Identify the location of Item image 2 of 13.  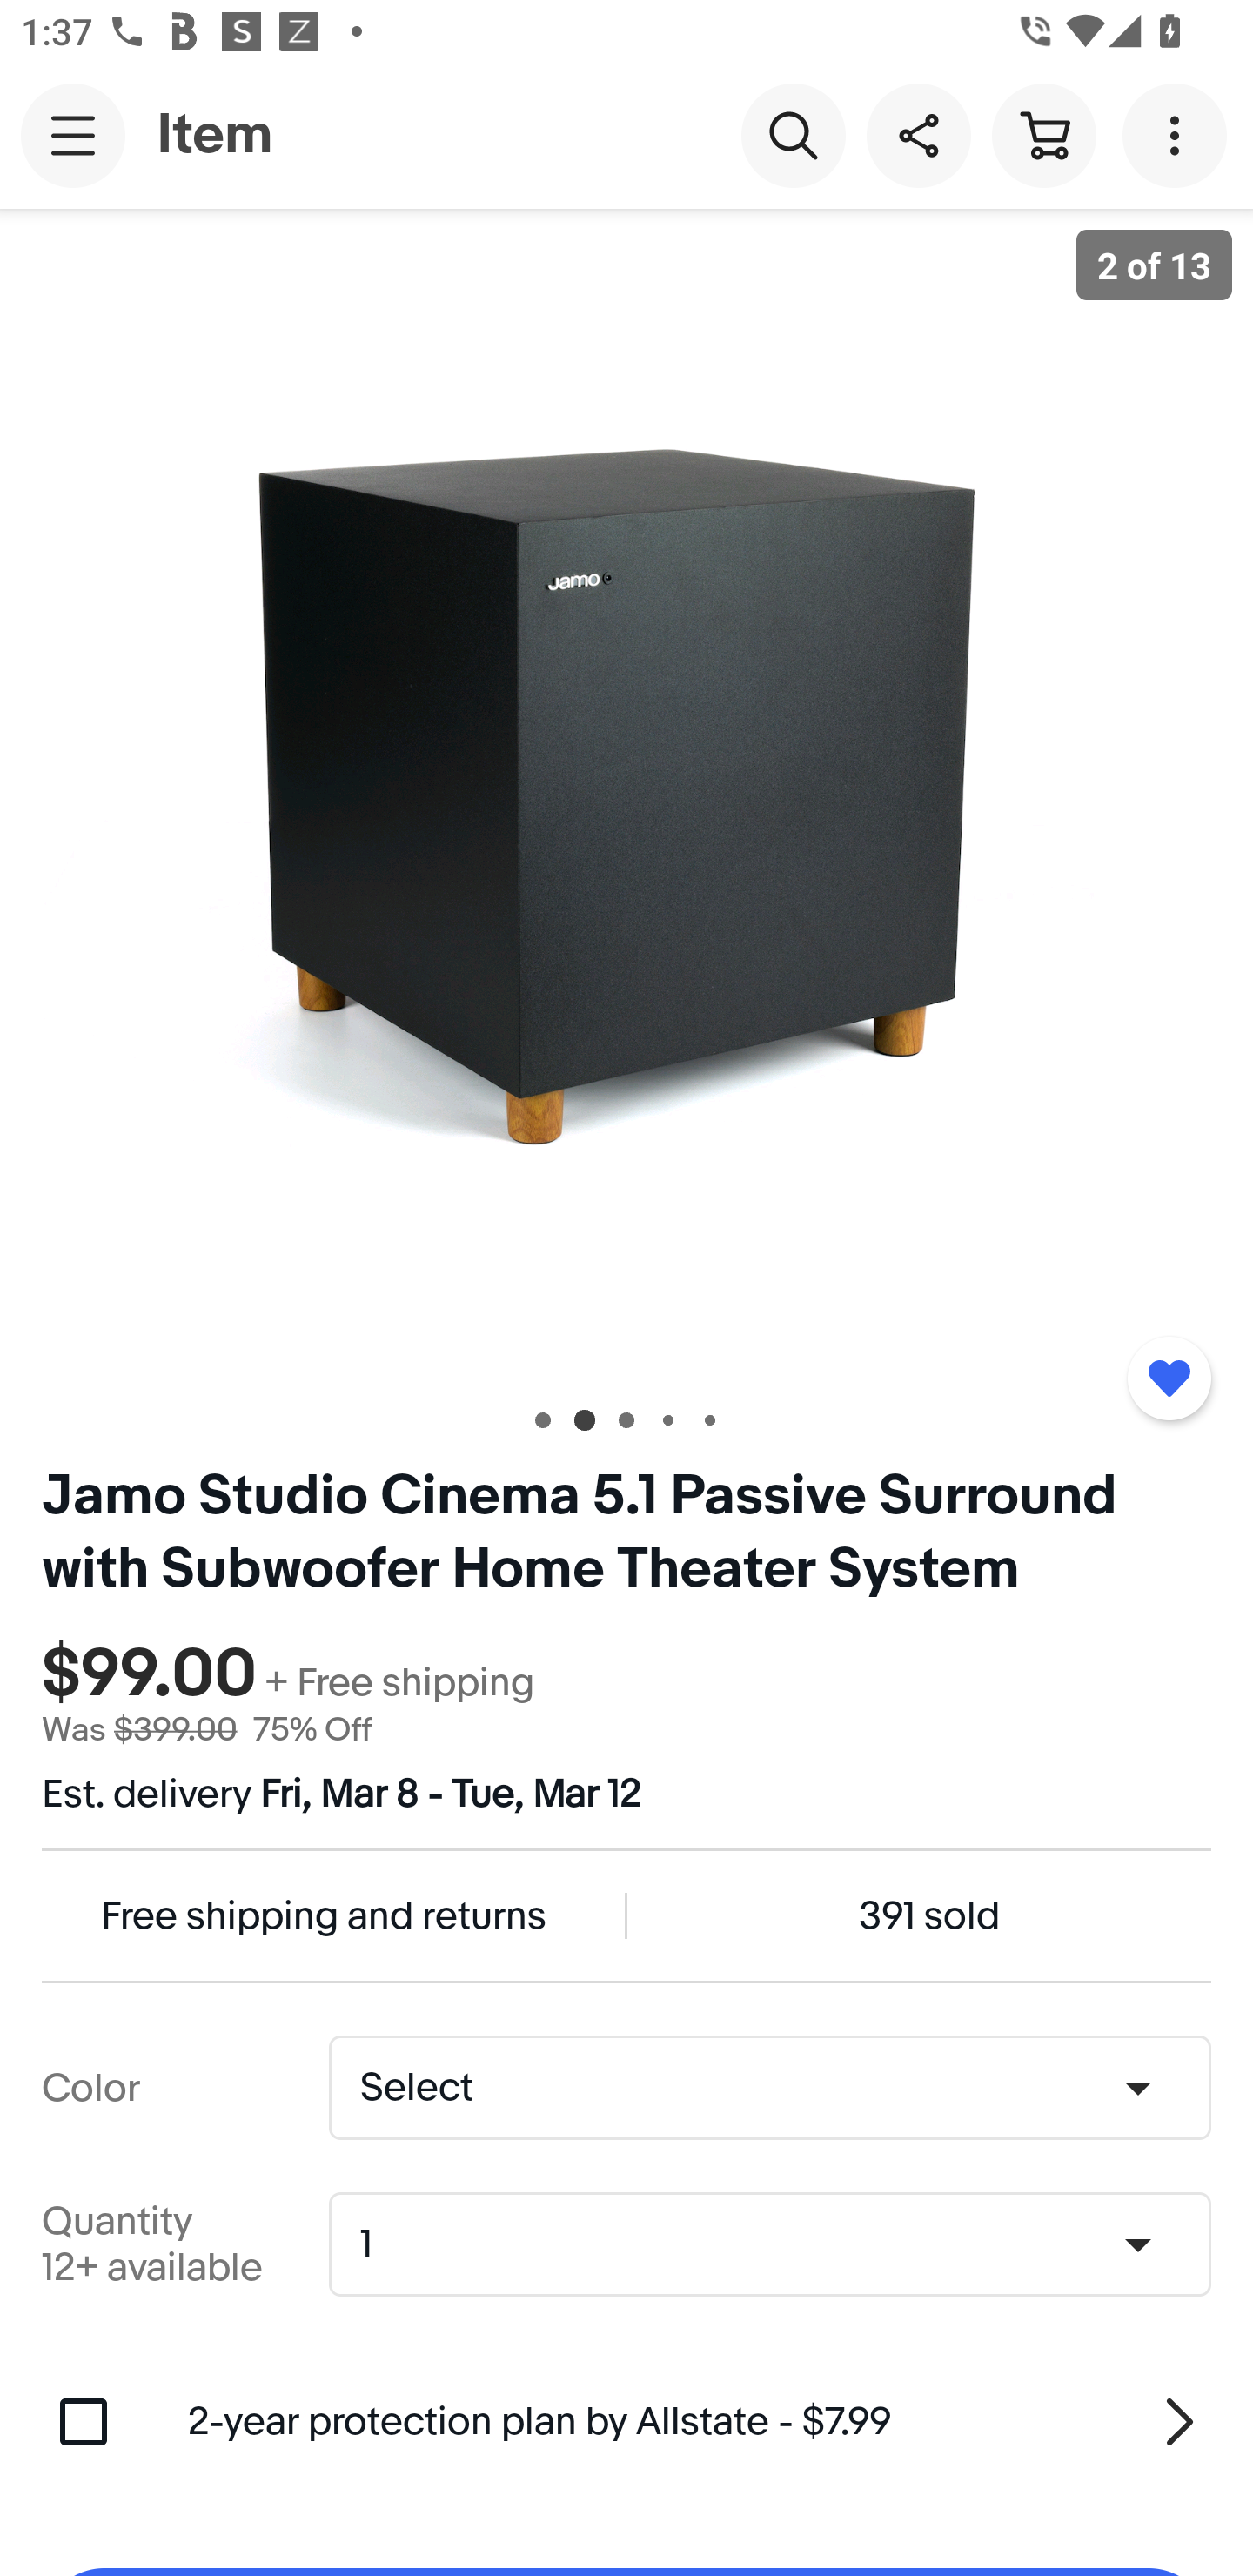
(626, 793).